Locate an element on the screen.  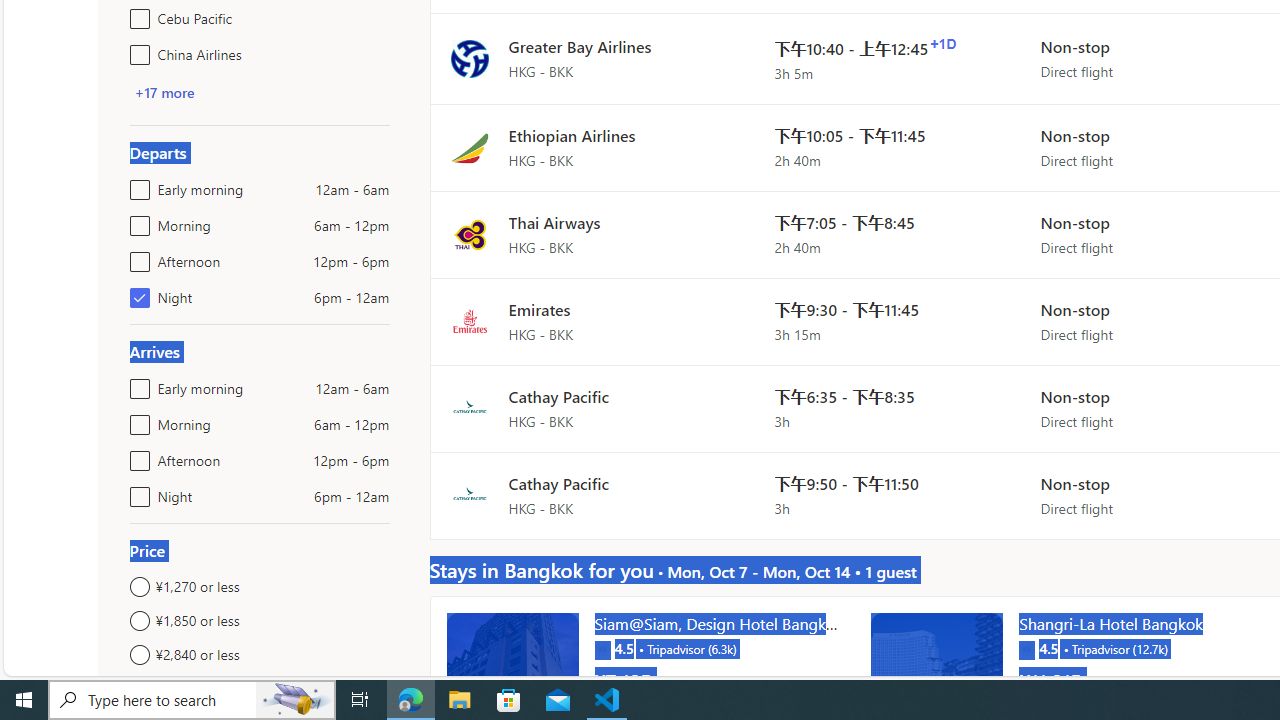
China Airlines is located at coordinates (136, 50).